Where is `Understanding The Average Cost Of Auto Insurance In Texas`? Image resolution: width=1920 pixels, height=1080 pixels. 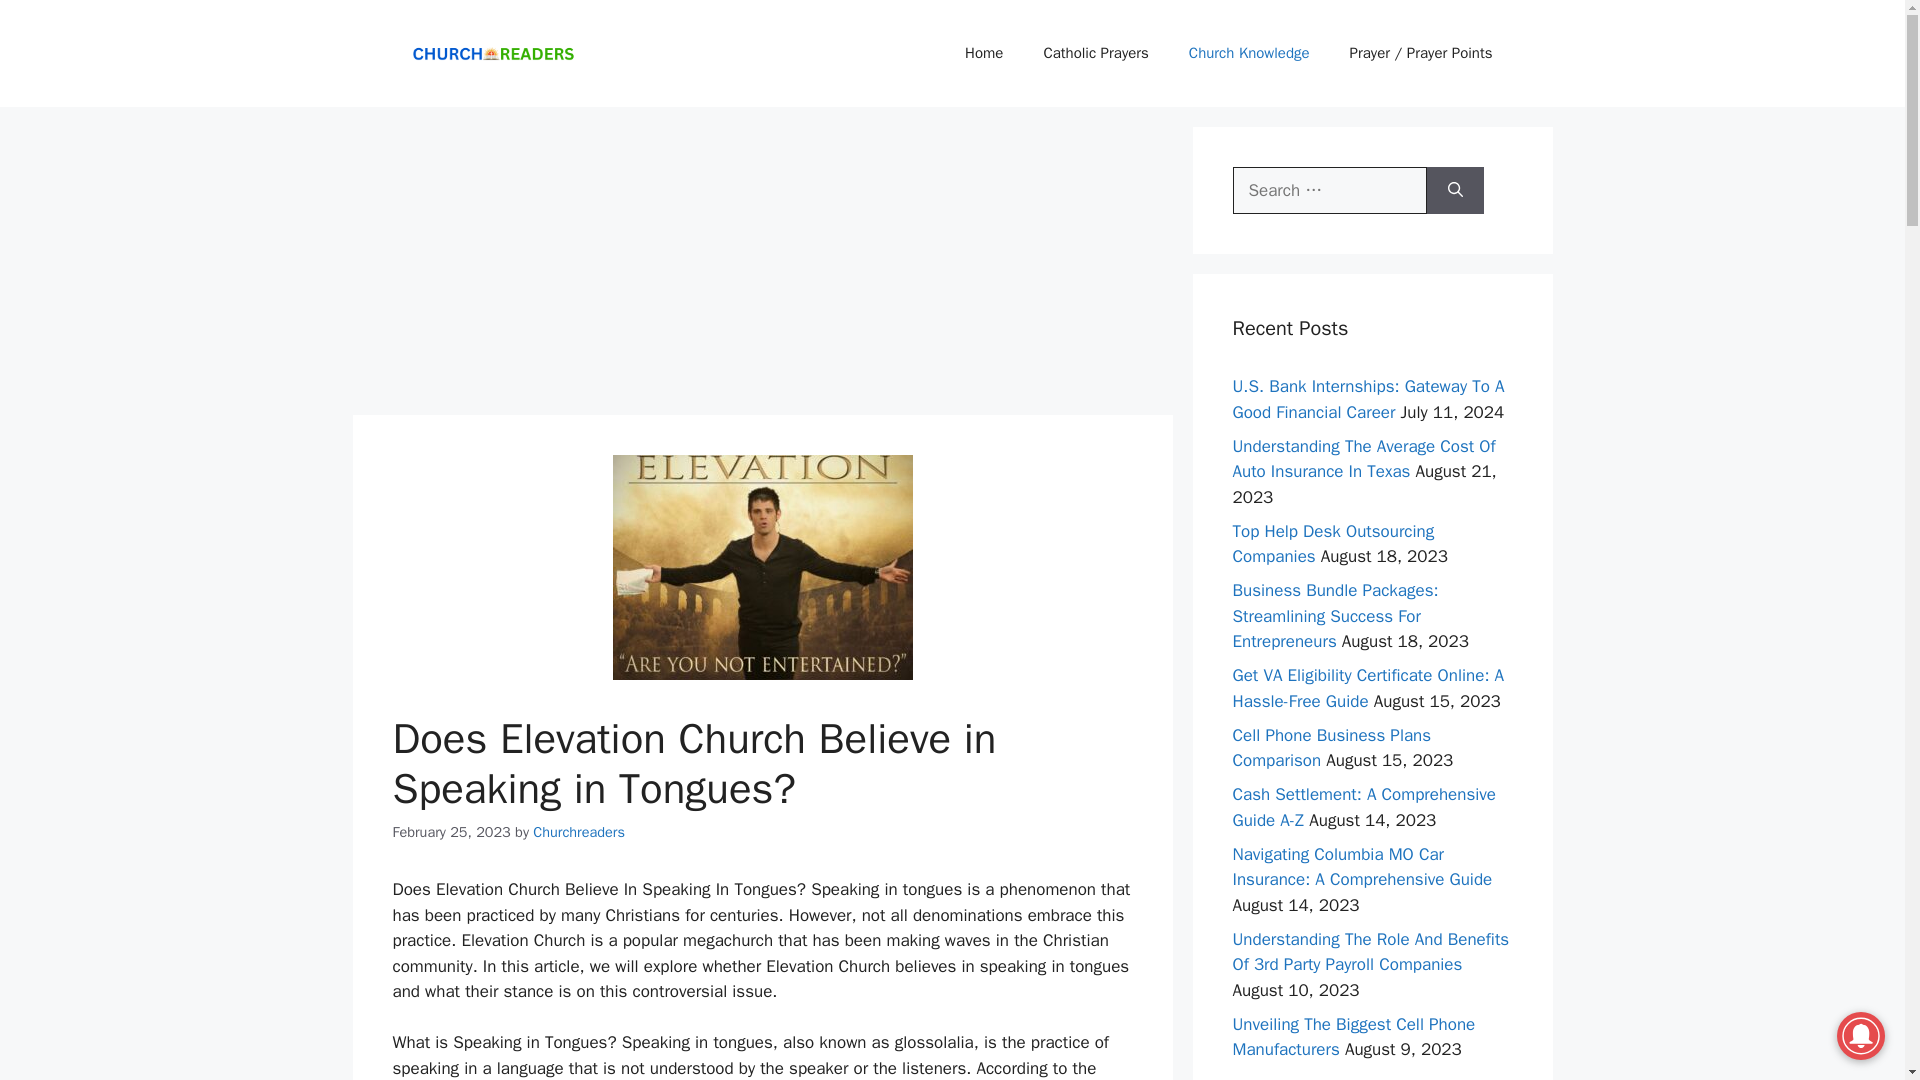
Understanding The Average Cost Of Auto Insurance In Texas is located at coordinates (1364, 459).